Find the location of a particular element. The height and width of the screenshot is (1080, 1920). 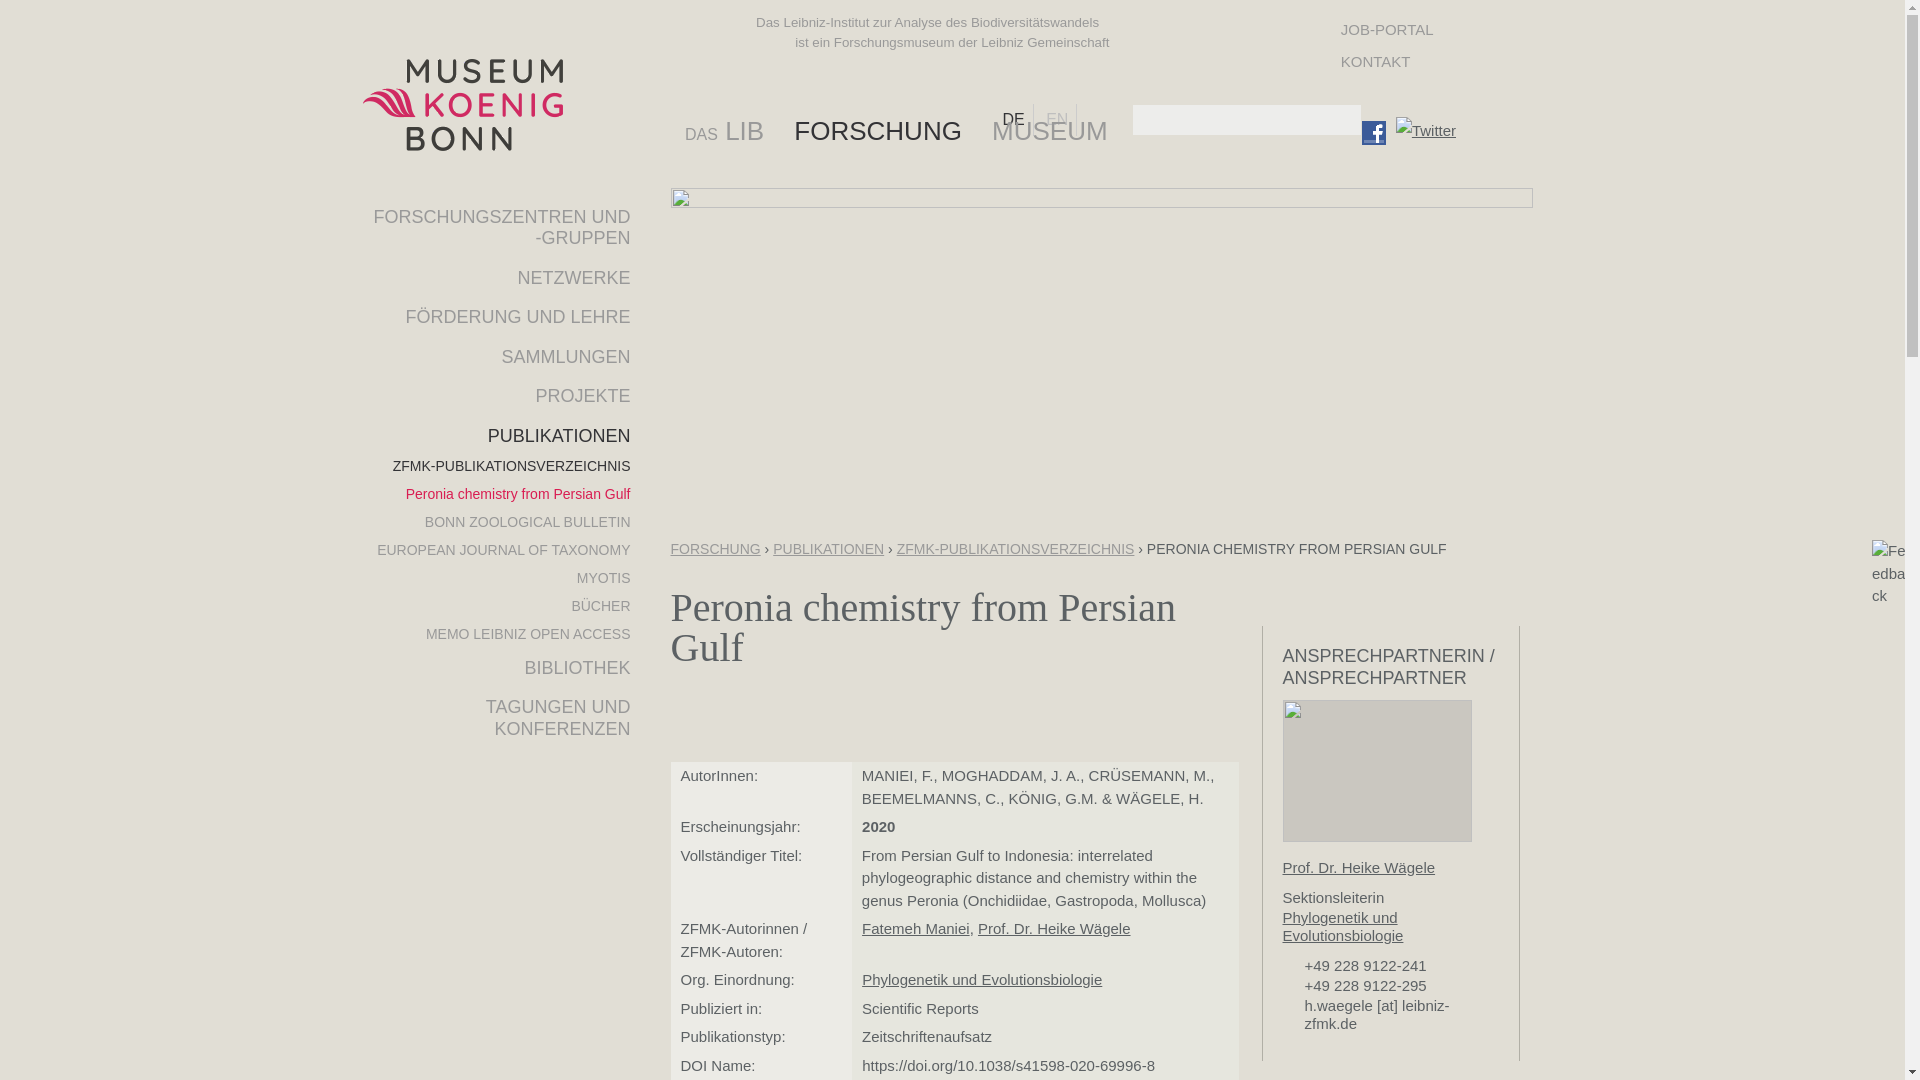

Suche is located at coordinates (1346, 120).